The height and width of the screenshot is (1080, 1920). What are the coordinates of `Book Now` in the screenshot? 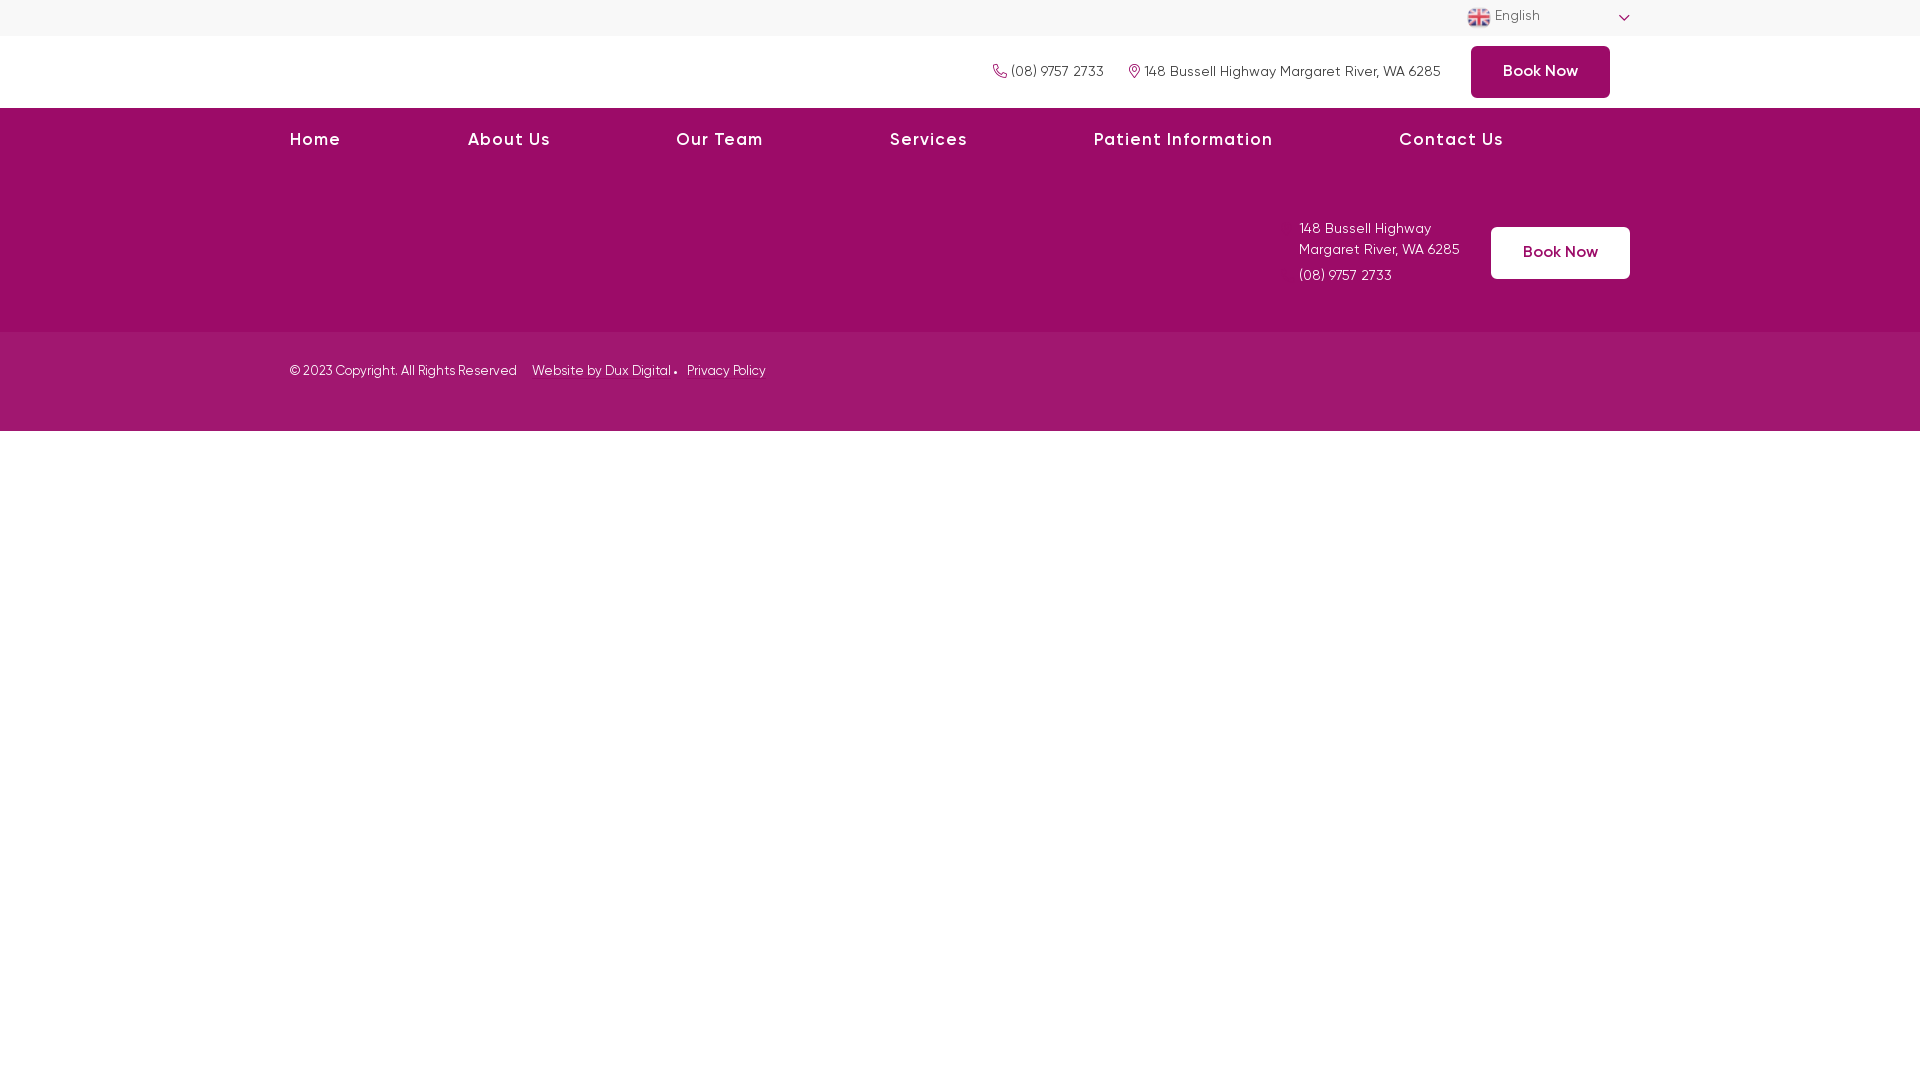 It's located at (1560, 253).